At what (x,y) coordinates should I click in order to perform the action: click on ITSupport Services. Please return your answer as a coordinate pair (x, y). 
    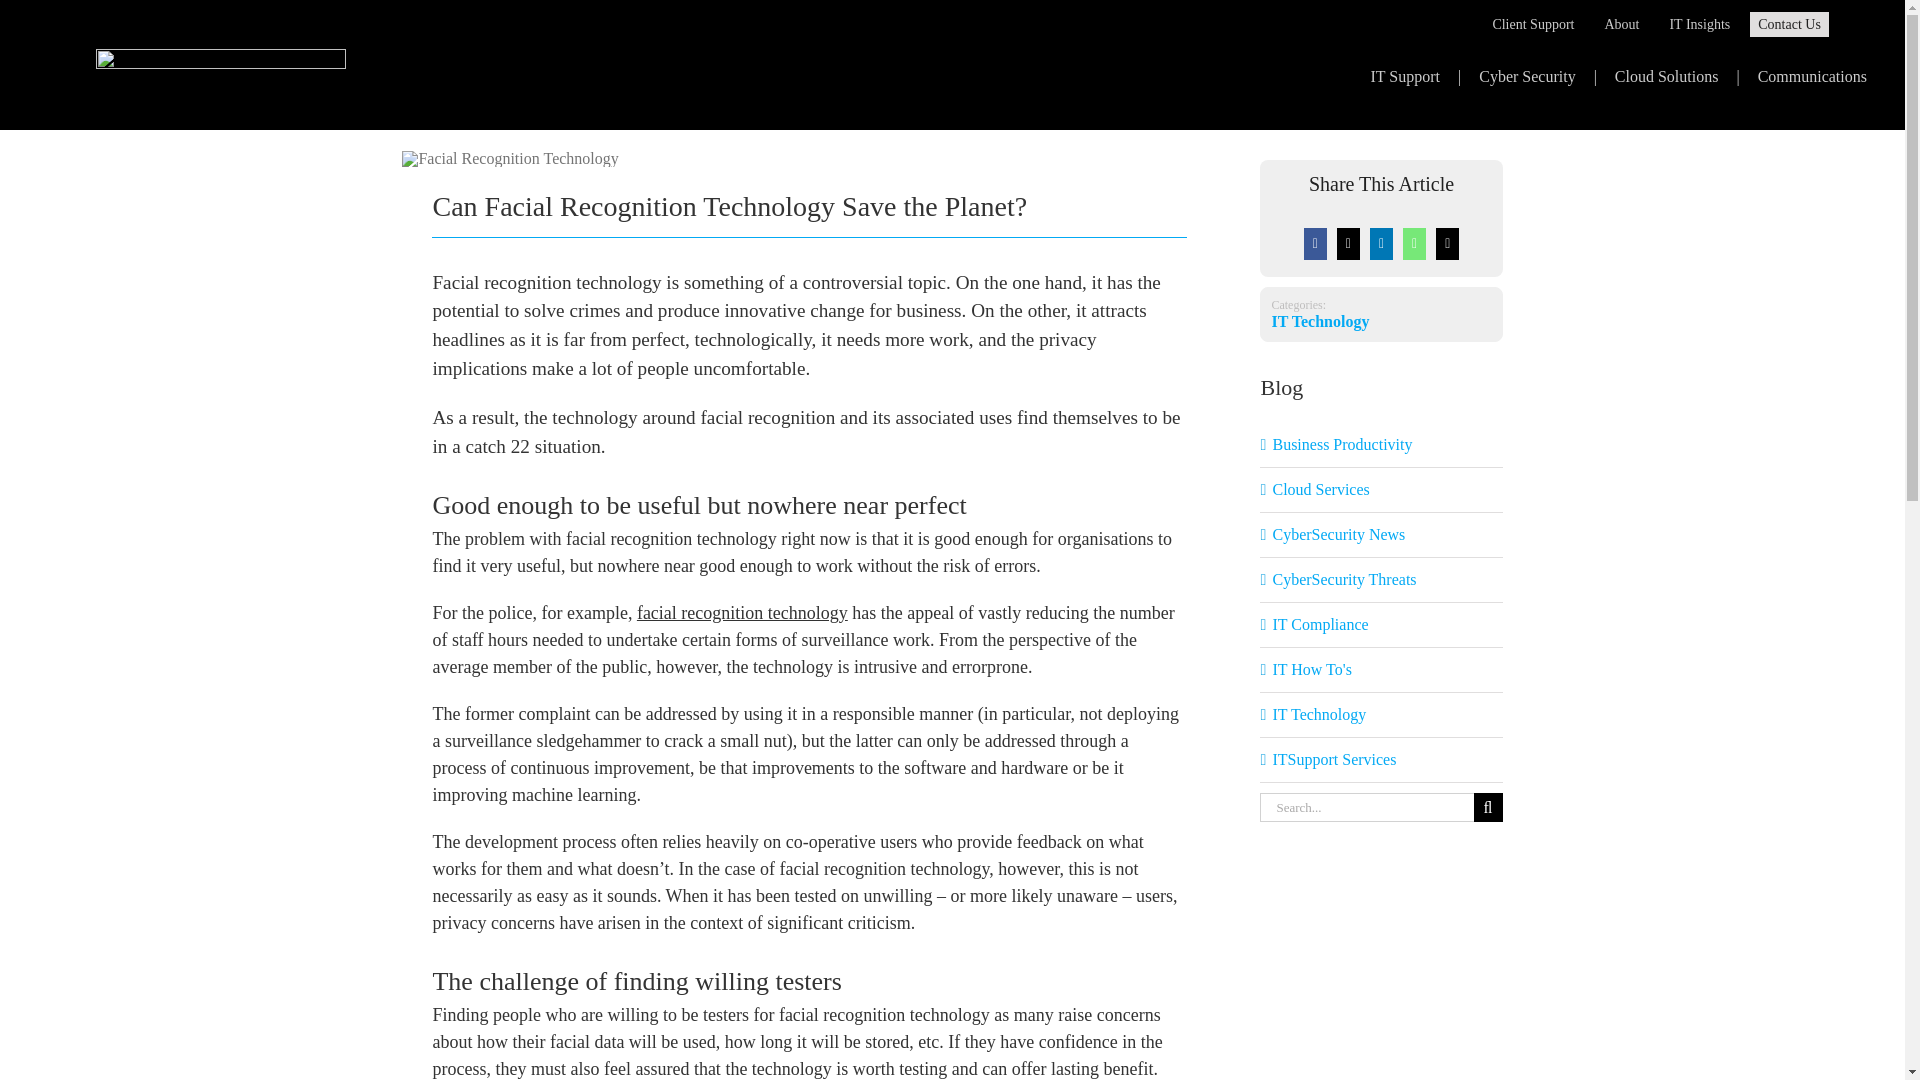
    Looking at the image, I should click on (1381, 760).